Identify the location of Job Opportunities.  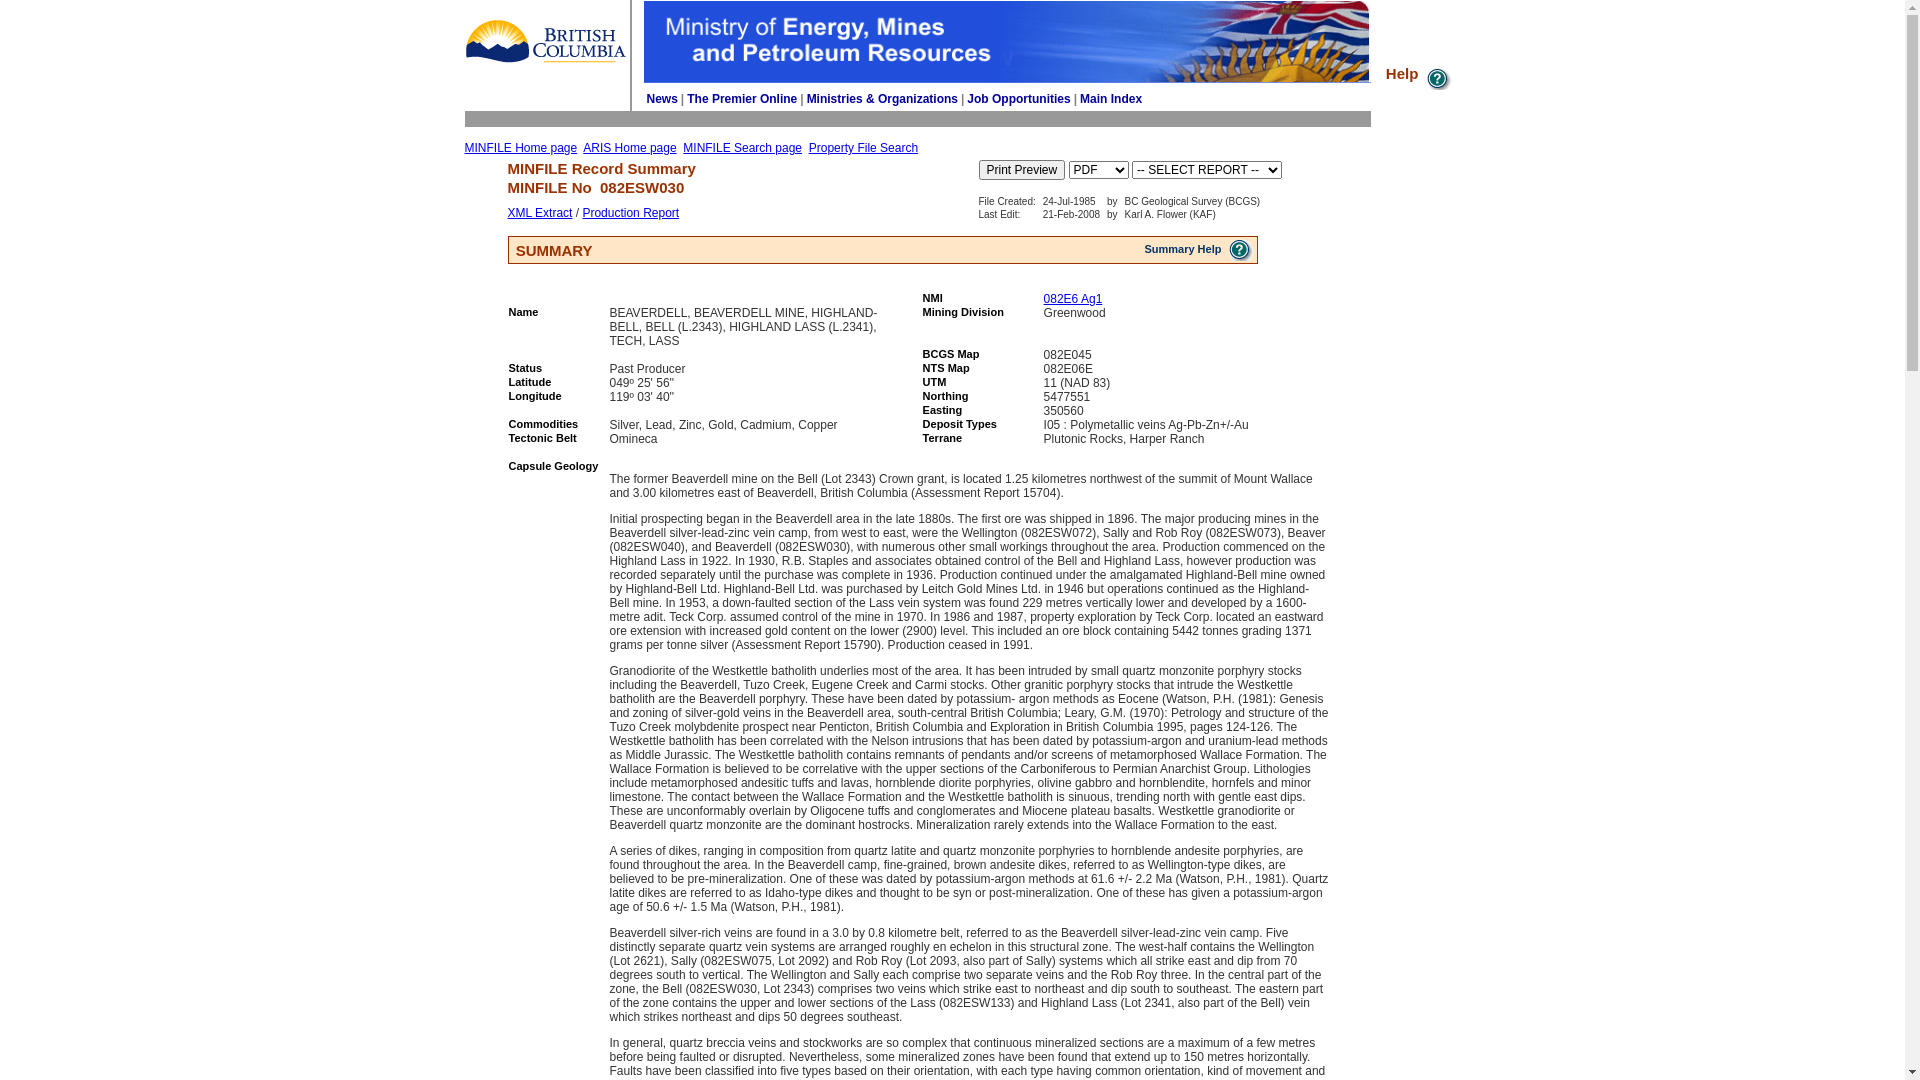
(1018, 99).